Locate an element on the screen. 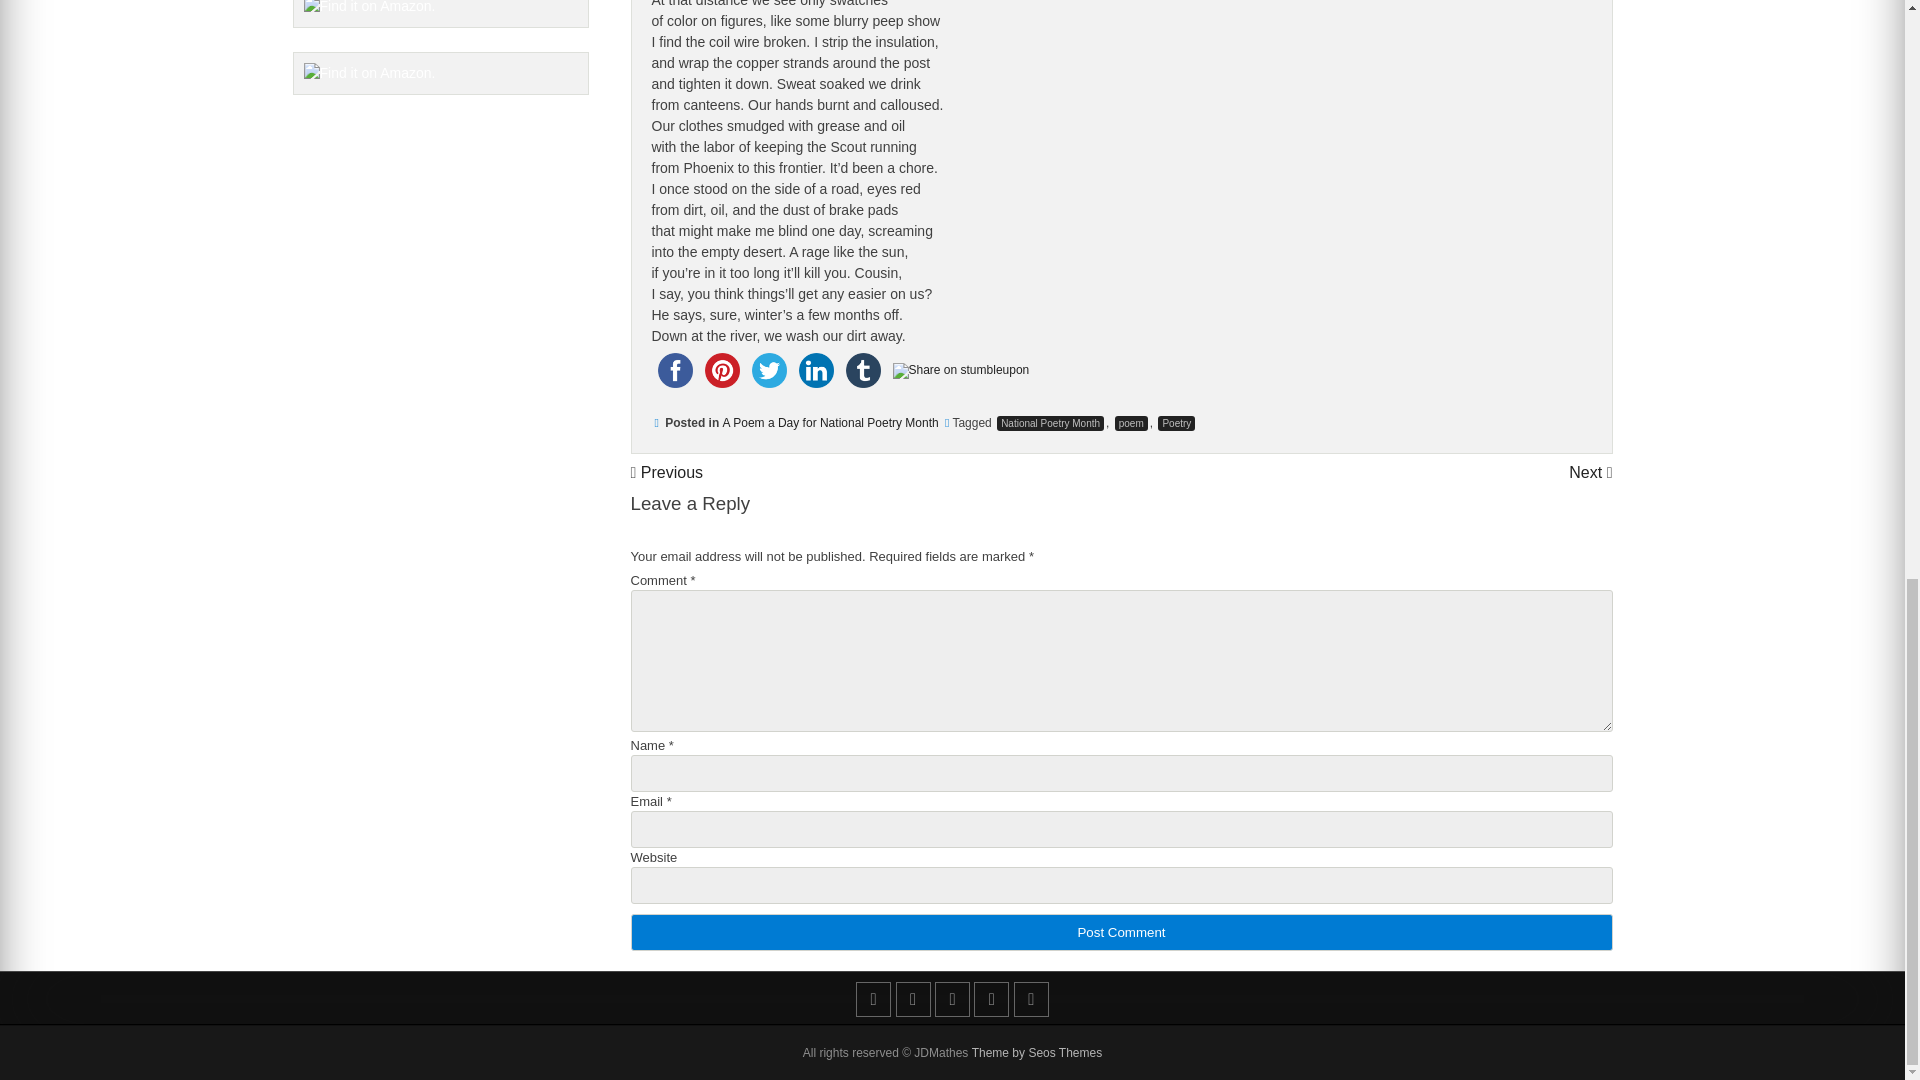 This screenshot has height=1080, width=1920. stumbleupon is located at coordinates (960, 370).